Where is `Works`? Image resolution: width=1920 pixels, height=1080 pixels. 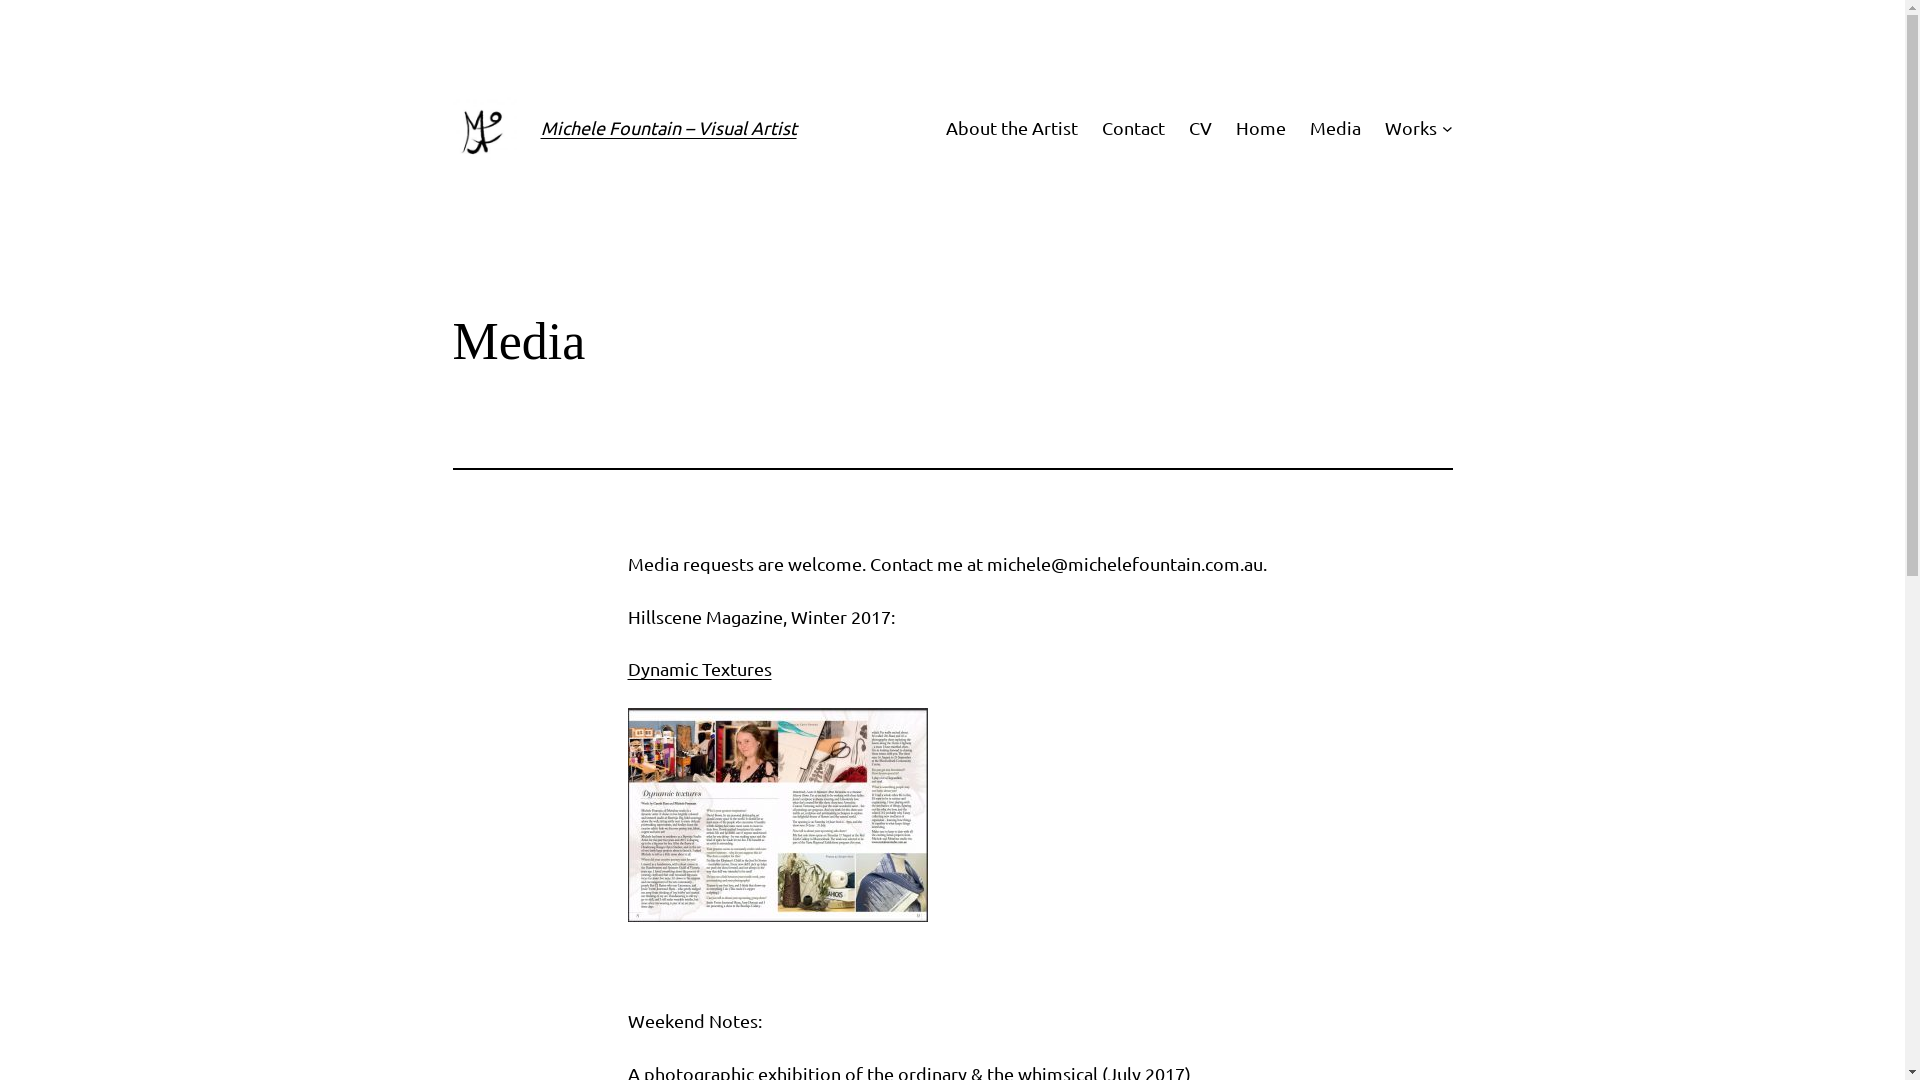 Works is located at coordinates (1411, 128).